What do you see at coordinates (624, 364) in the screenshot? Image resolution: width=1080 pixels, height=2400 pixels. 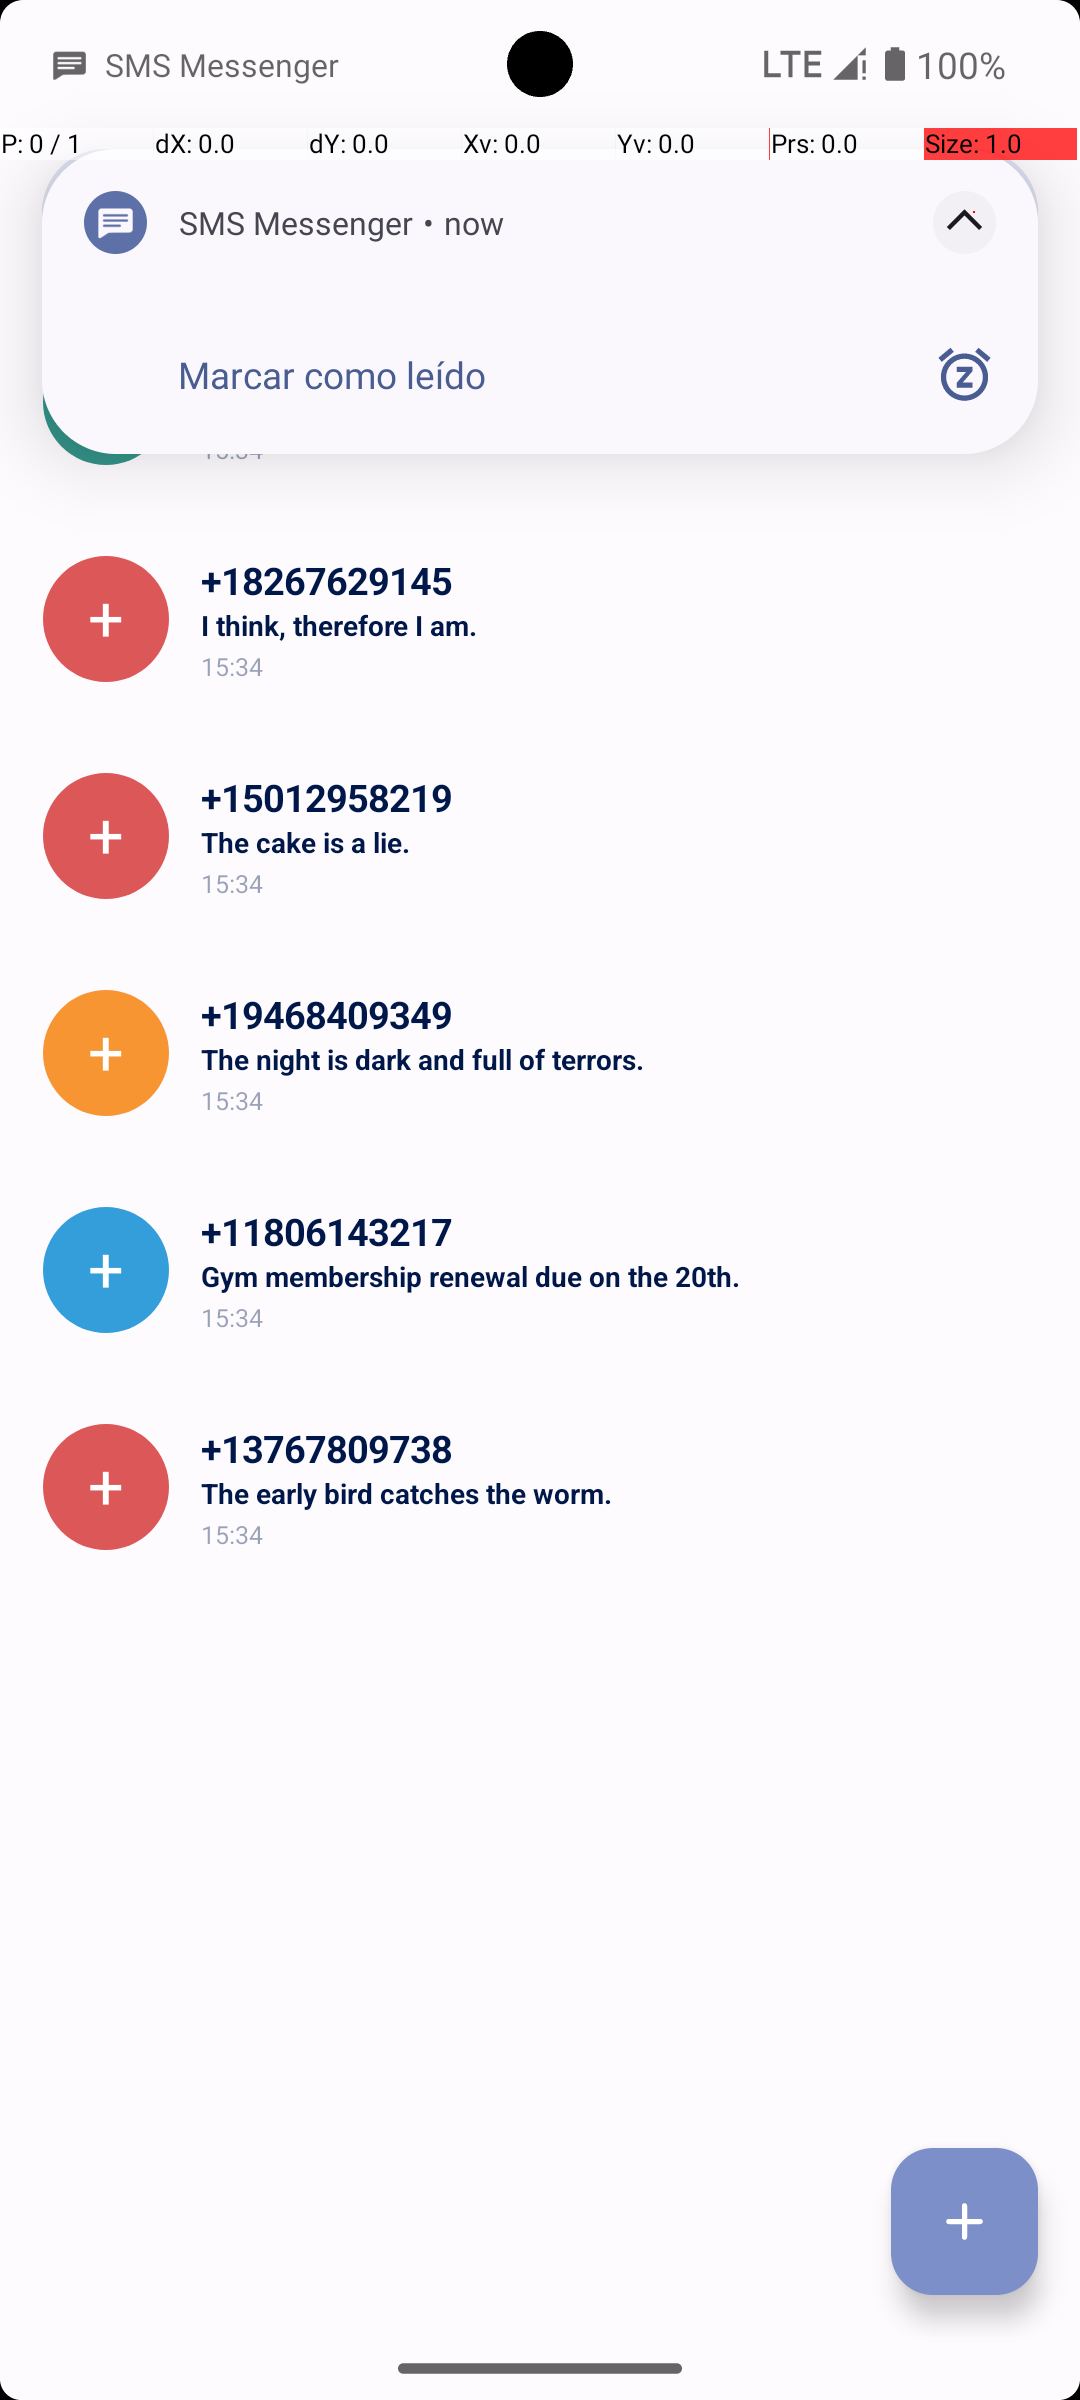 I see `+15881776797` at bounding box center [624, 364].